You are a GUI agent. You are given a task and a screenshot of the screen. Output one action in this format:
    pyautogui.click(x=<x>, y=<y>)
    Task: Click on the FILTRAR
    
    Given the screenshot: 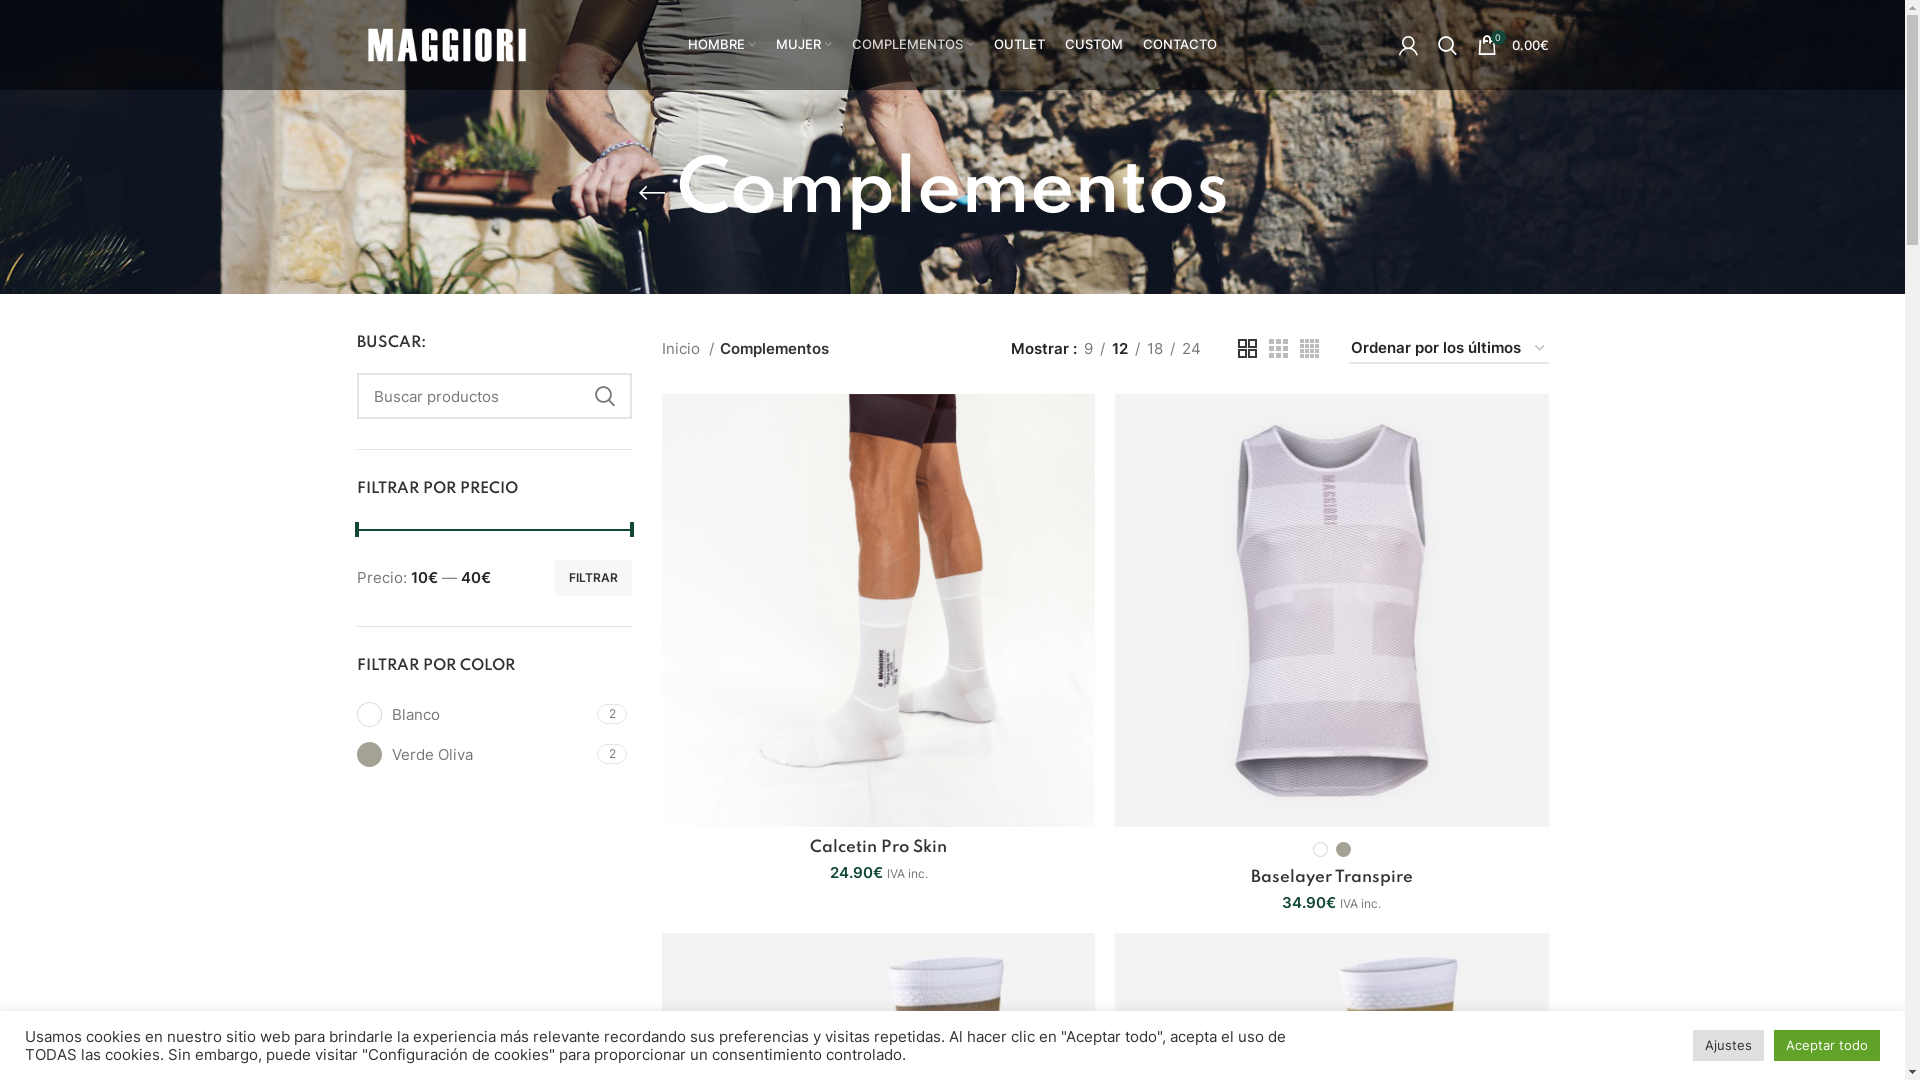 What is the action you would take?
    pyautogui.click(x=594, y=578)
    